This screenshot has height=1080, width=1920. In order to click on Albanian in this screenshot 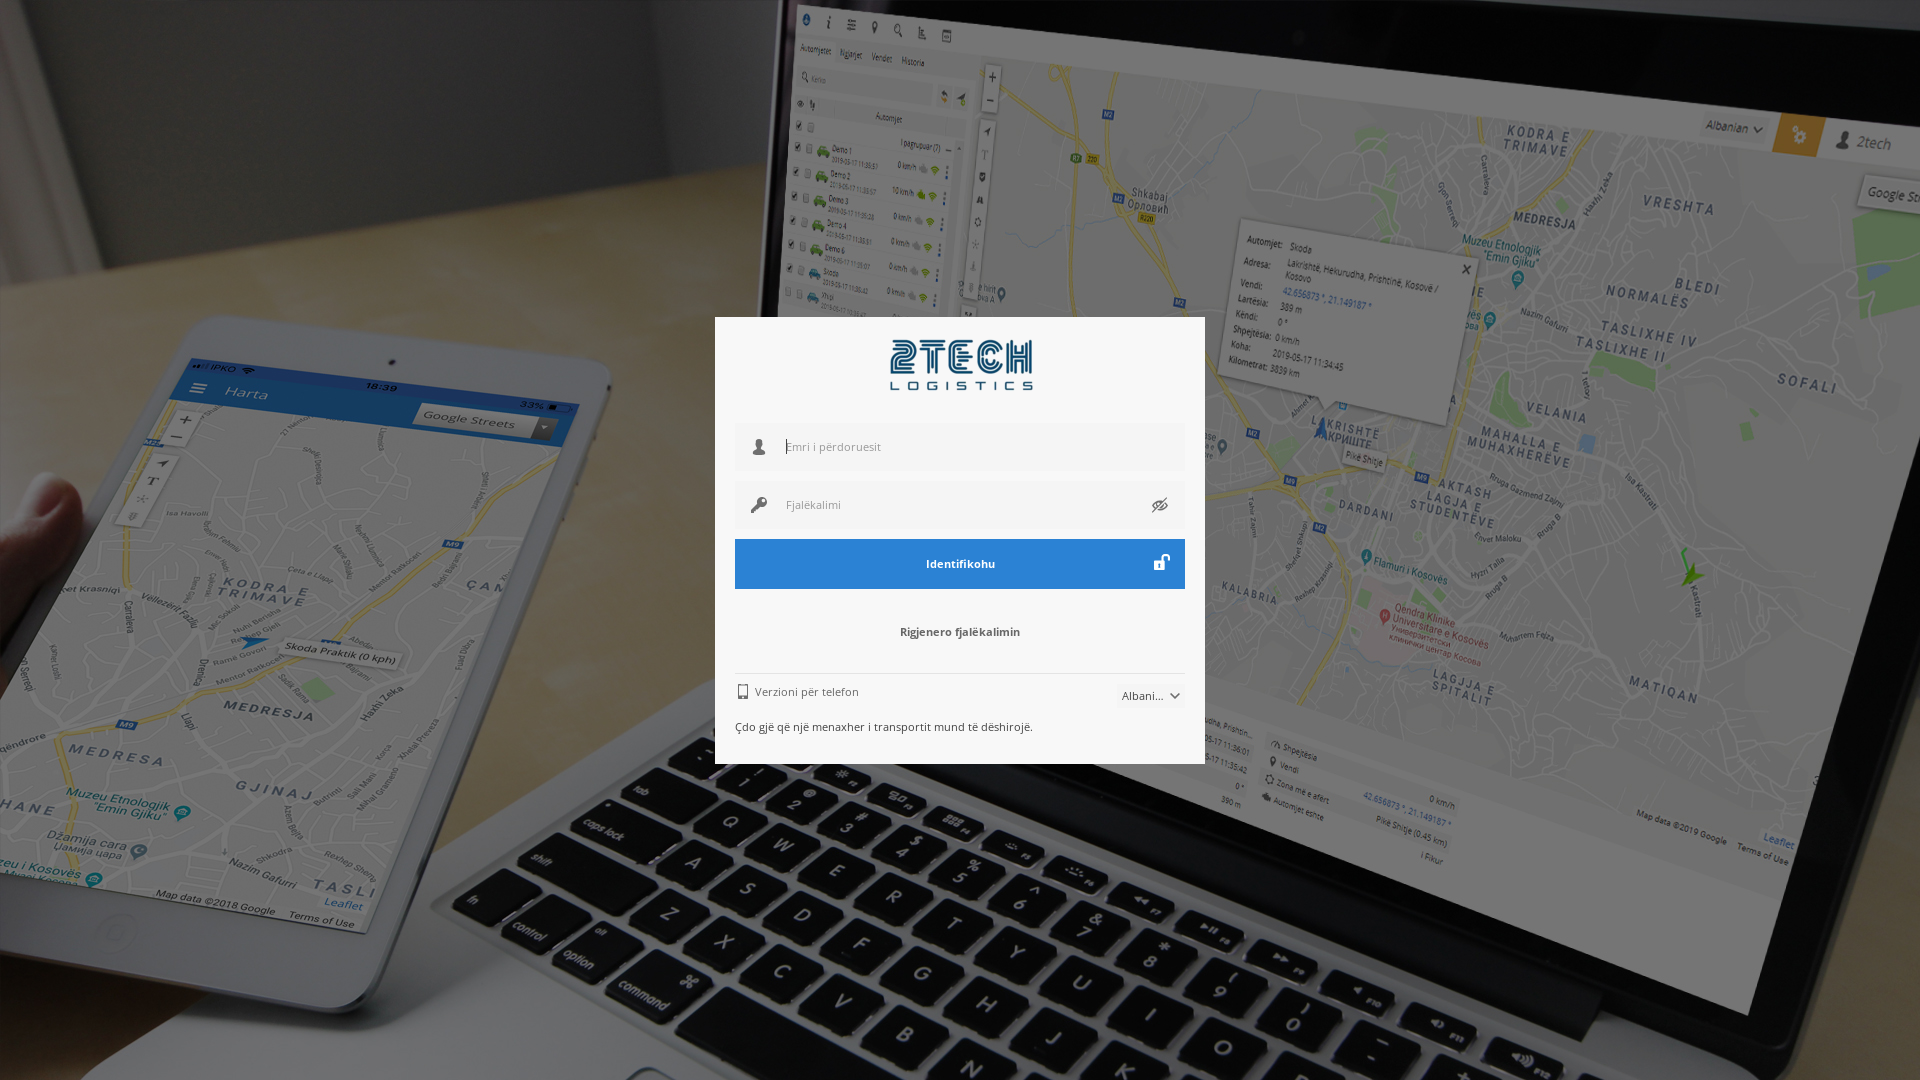, I will do `click(1151, 696)`.